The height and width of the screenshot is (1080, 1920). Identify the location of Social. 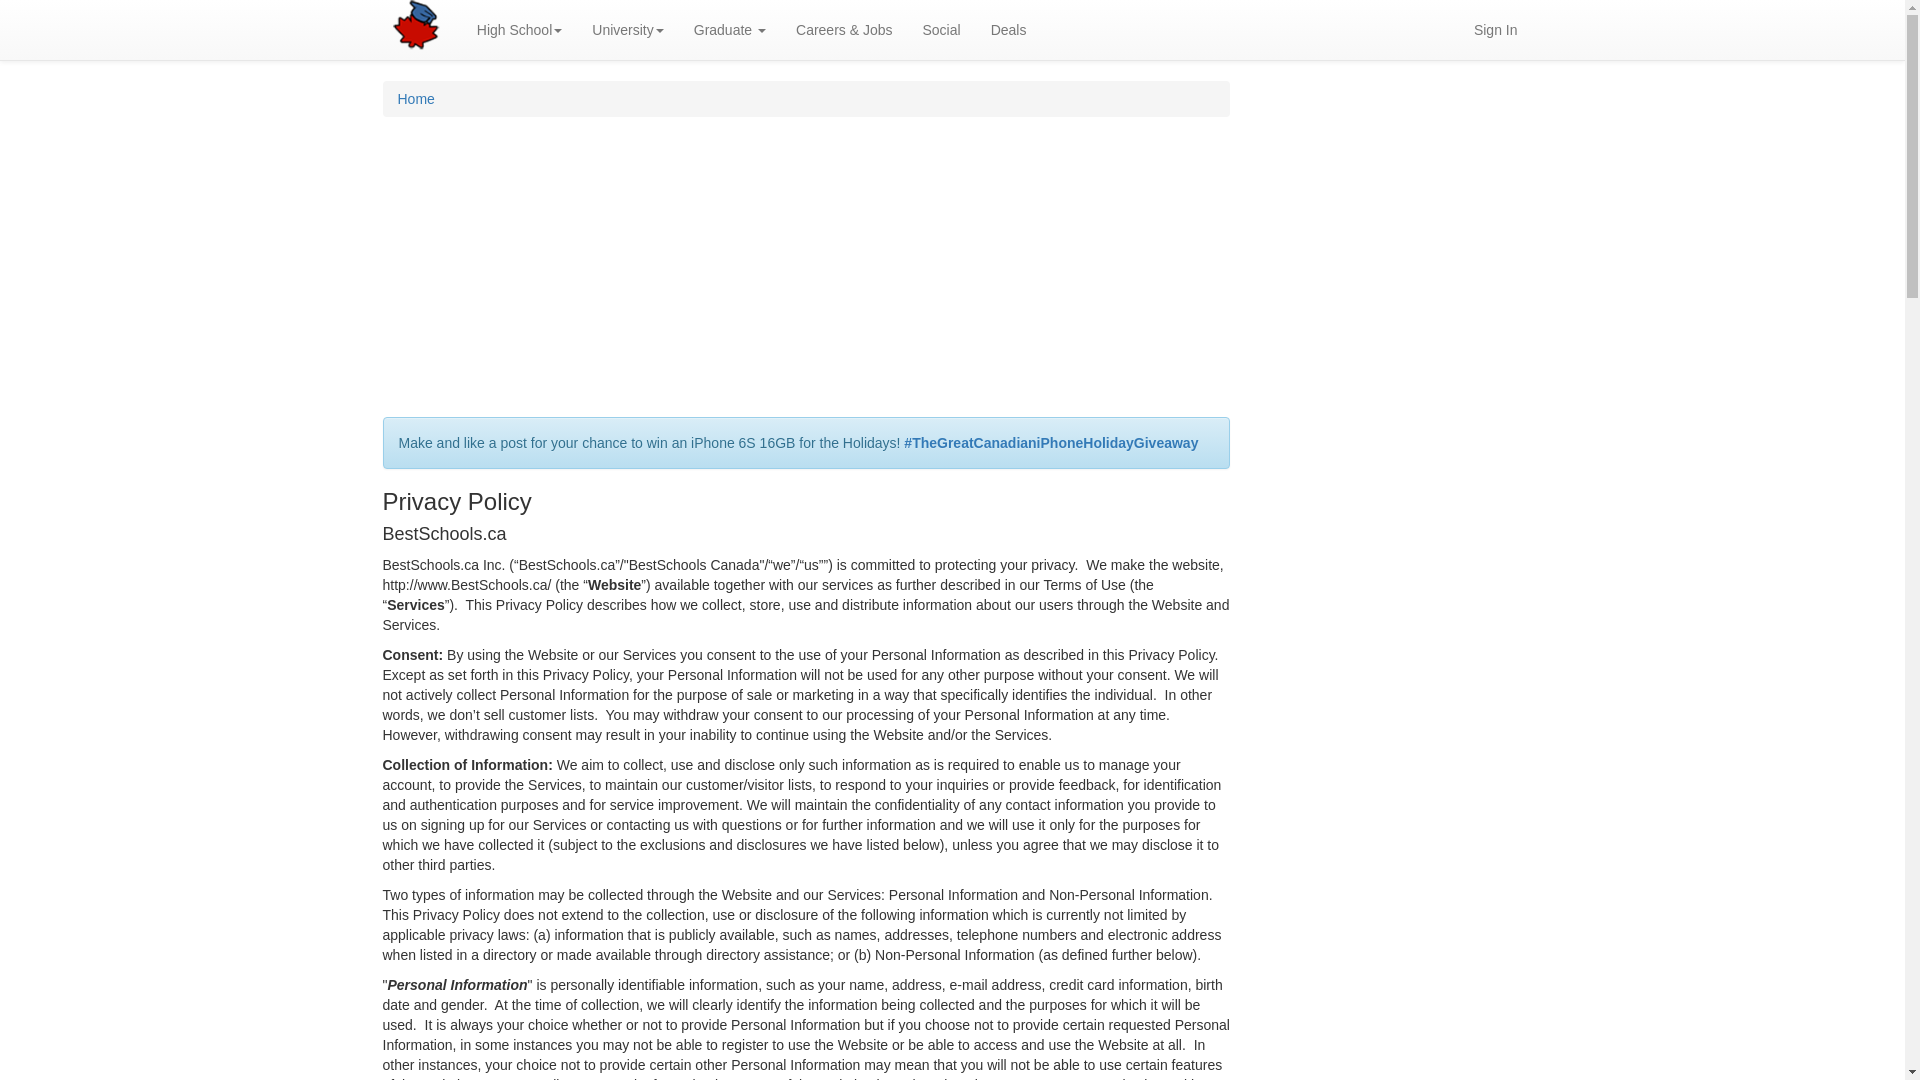
(942, 30).